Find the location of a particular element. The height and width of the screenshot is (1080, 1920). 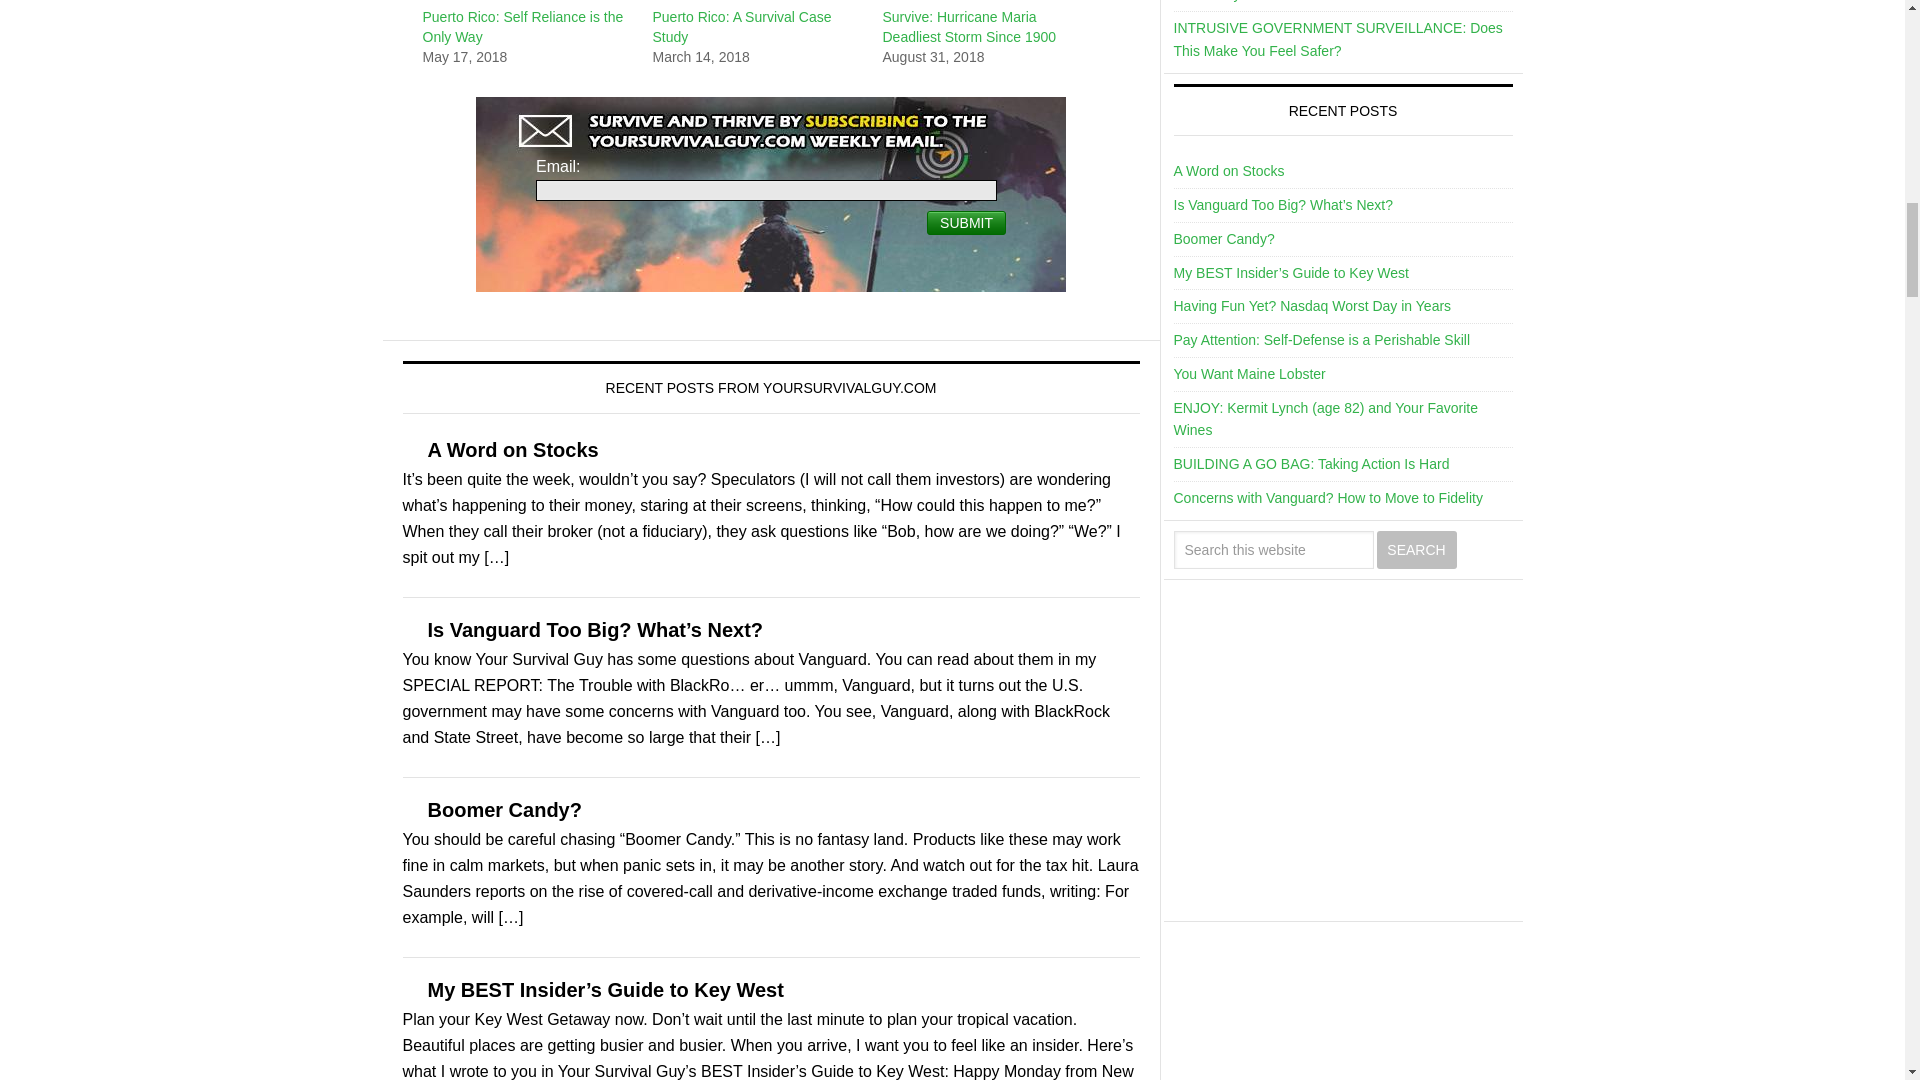

Submit is located at coordinates (966, 222).